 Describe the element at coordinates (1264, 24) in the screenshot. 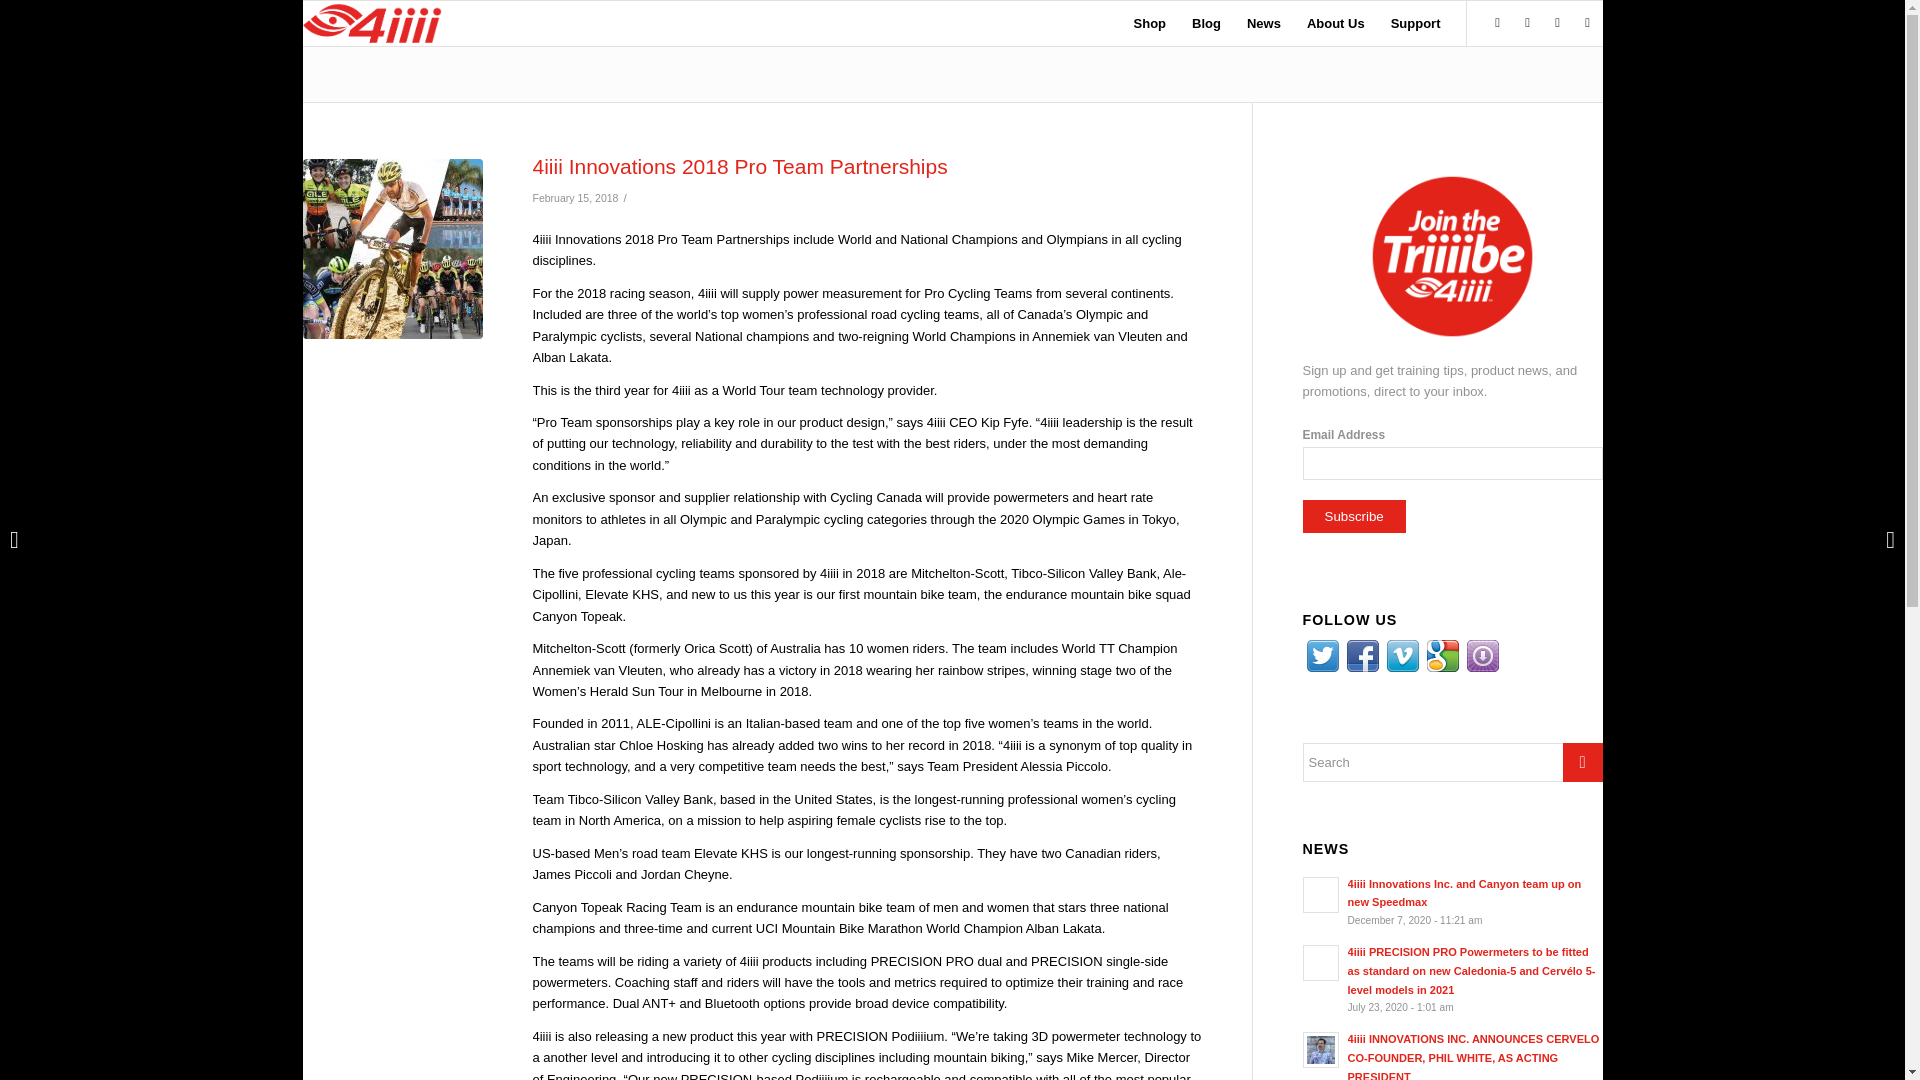

I see `News` at that location.